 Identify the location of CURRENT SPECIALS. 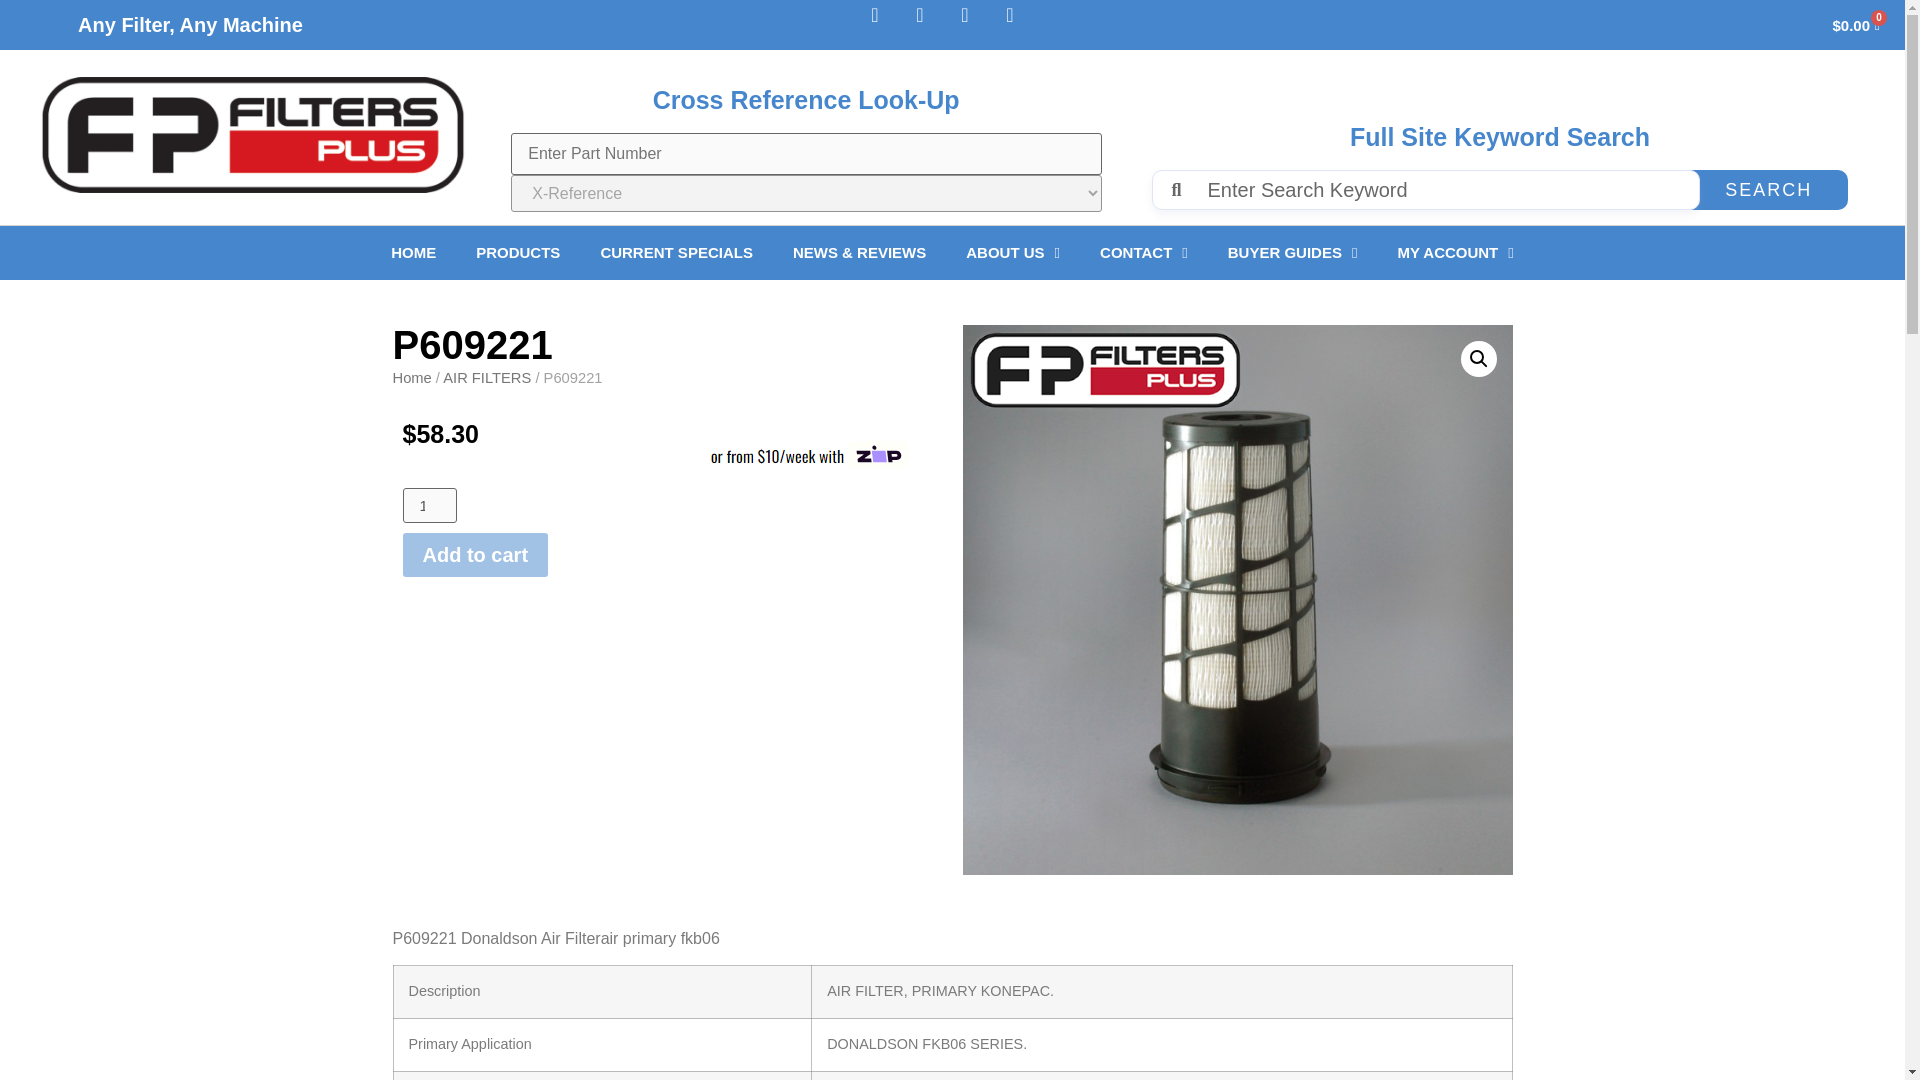
(676, 253).